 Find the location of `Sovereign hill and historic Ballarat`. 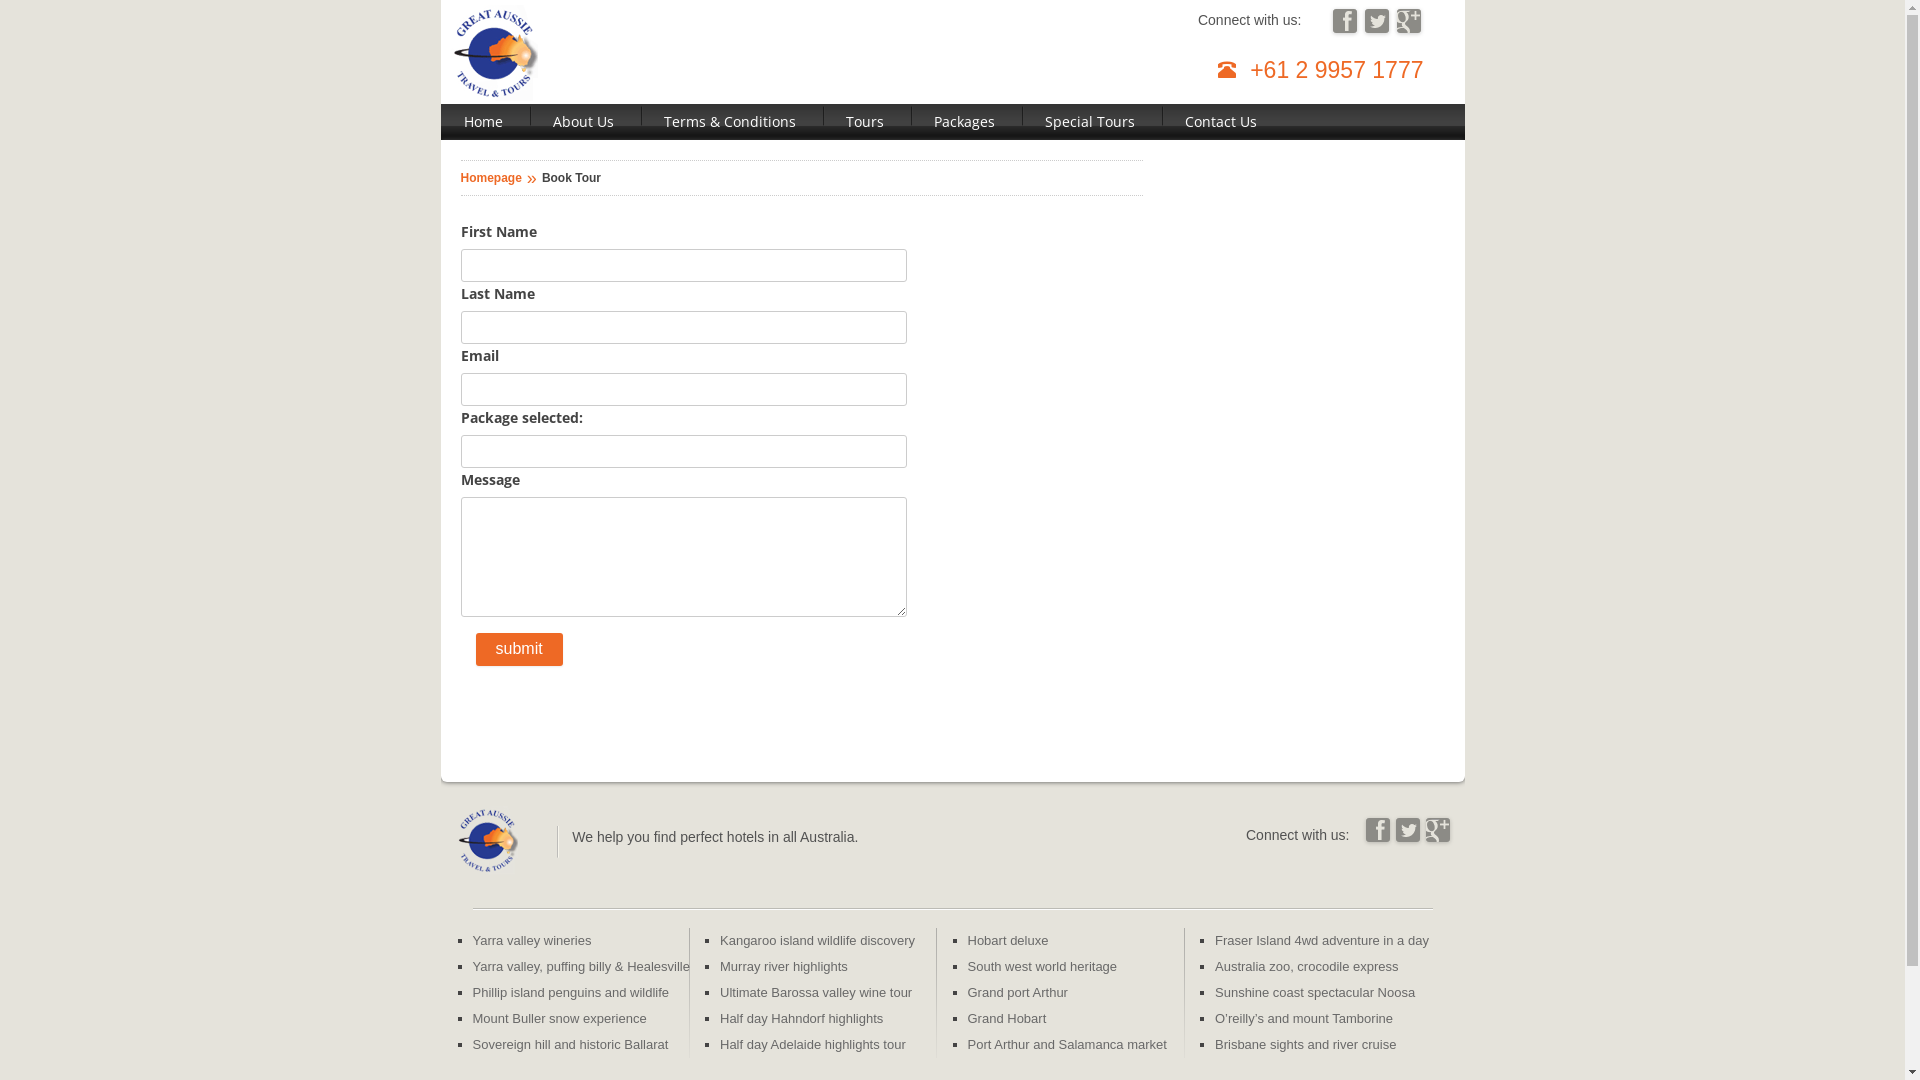

Sovereign hill and historic Ballarat is located at coordinates (570, 1044).